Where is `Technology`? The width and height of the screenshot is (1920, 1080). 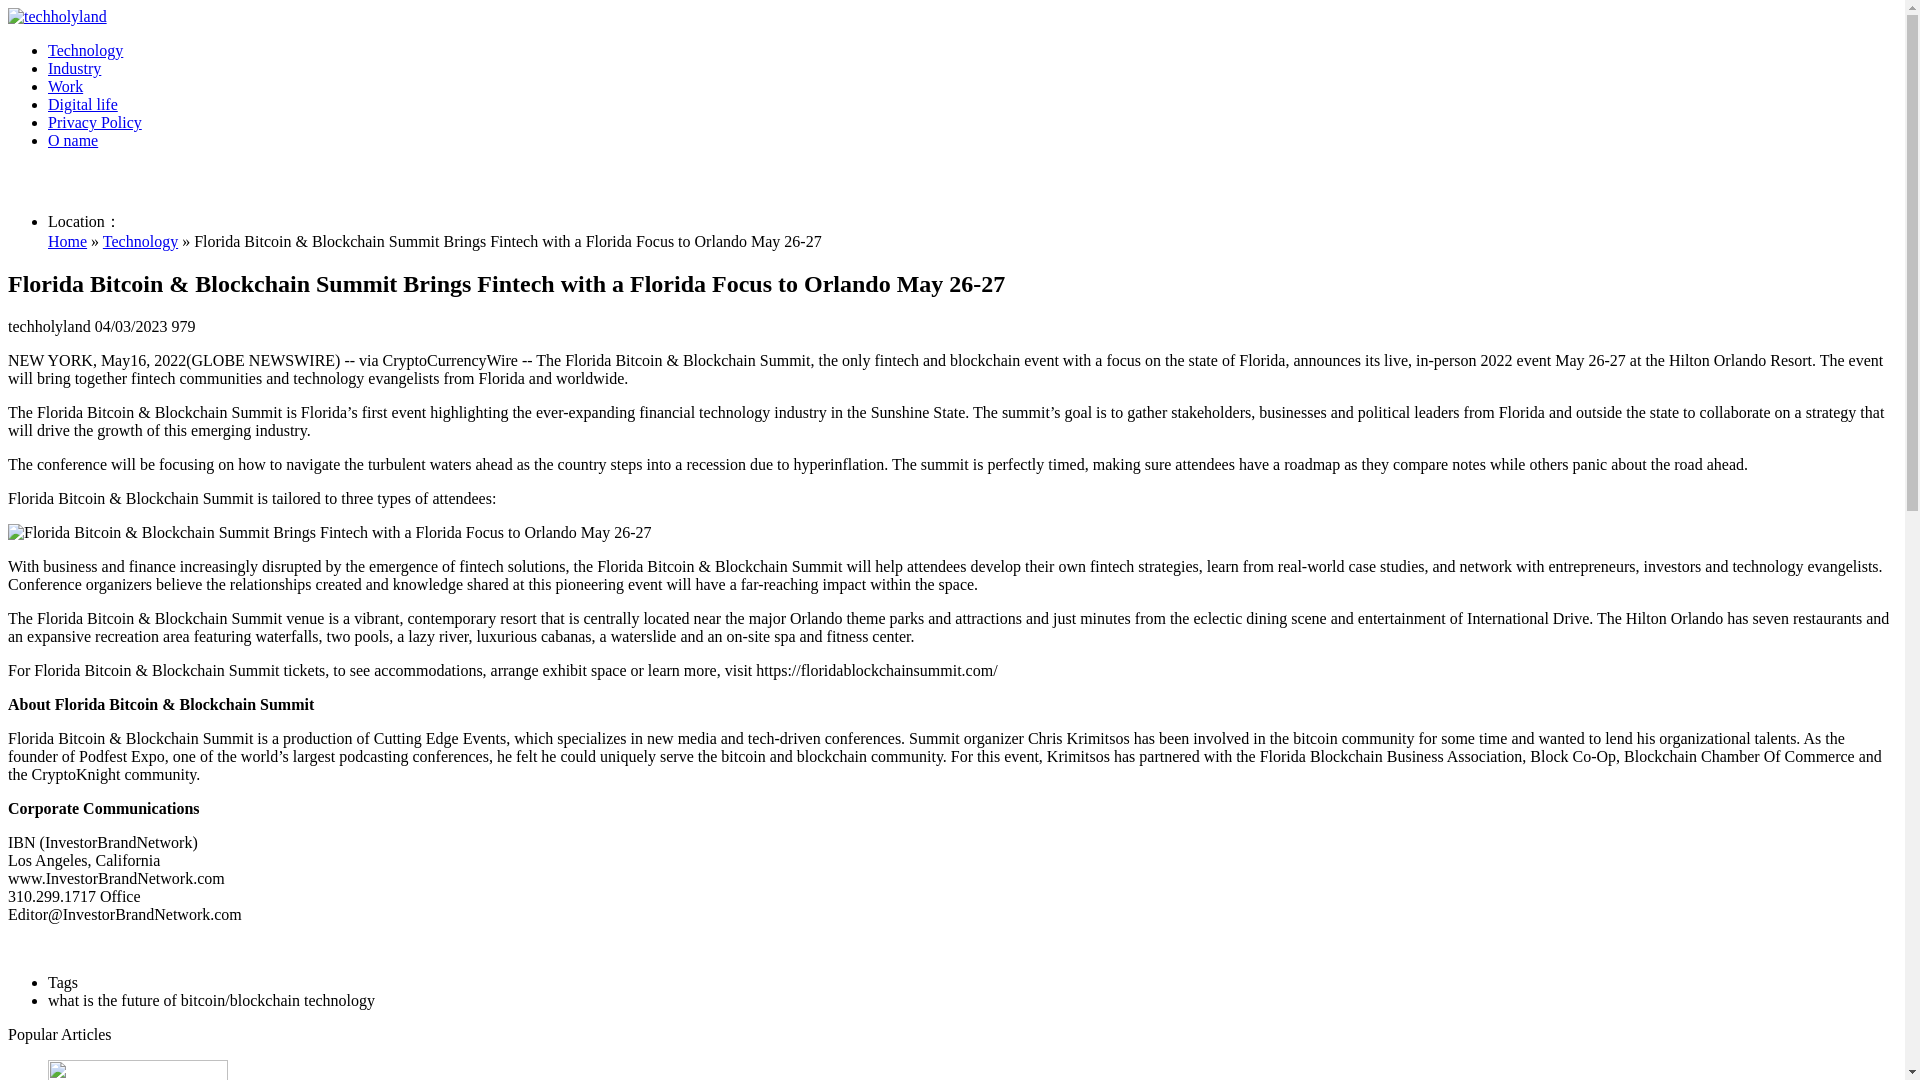 Technology is located at coordinates (85, 50).